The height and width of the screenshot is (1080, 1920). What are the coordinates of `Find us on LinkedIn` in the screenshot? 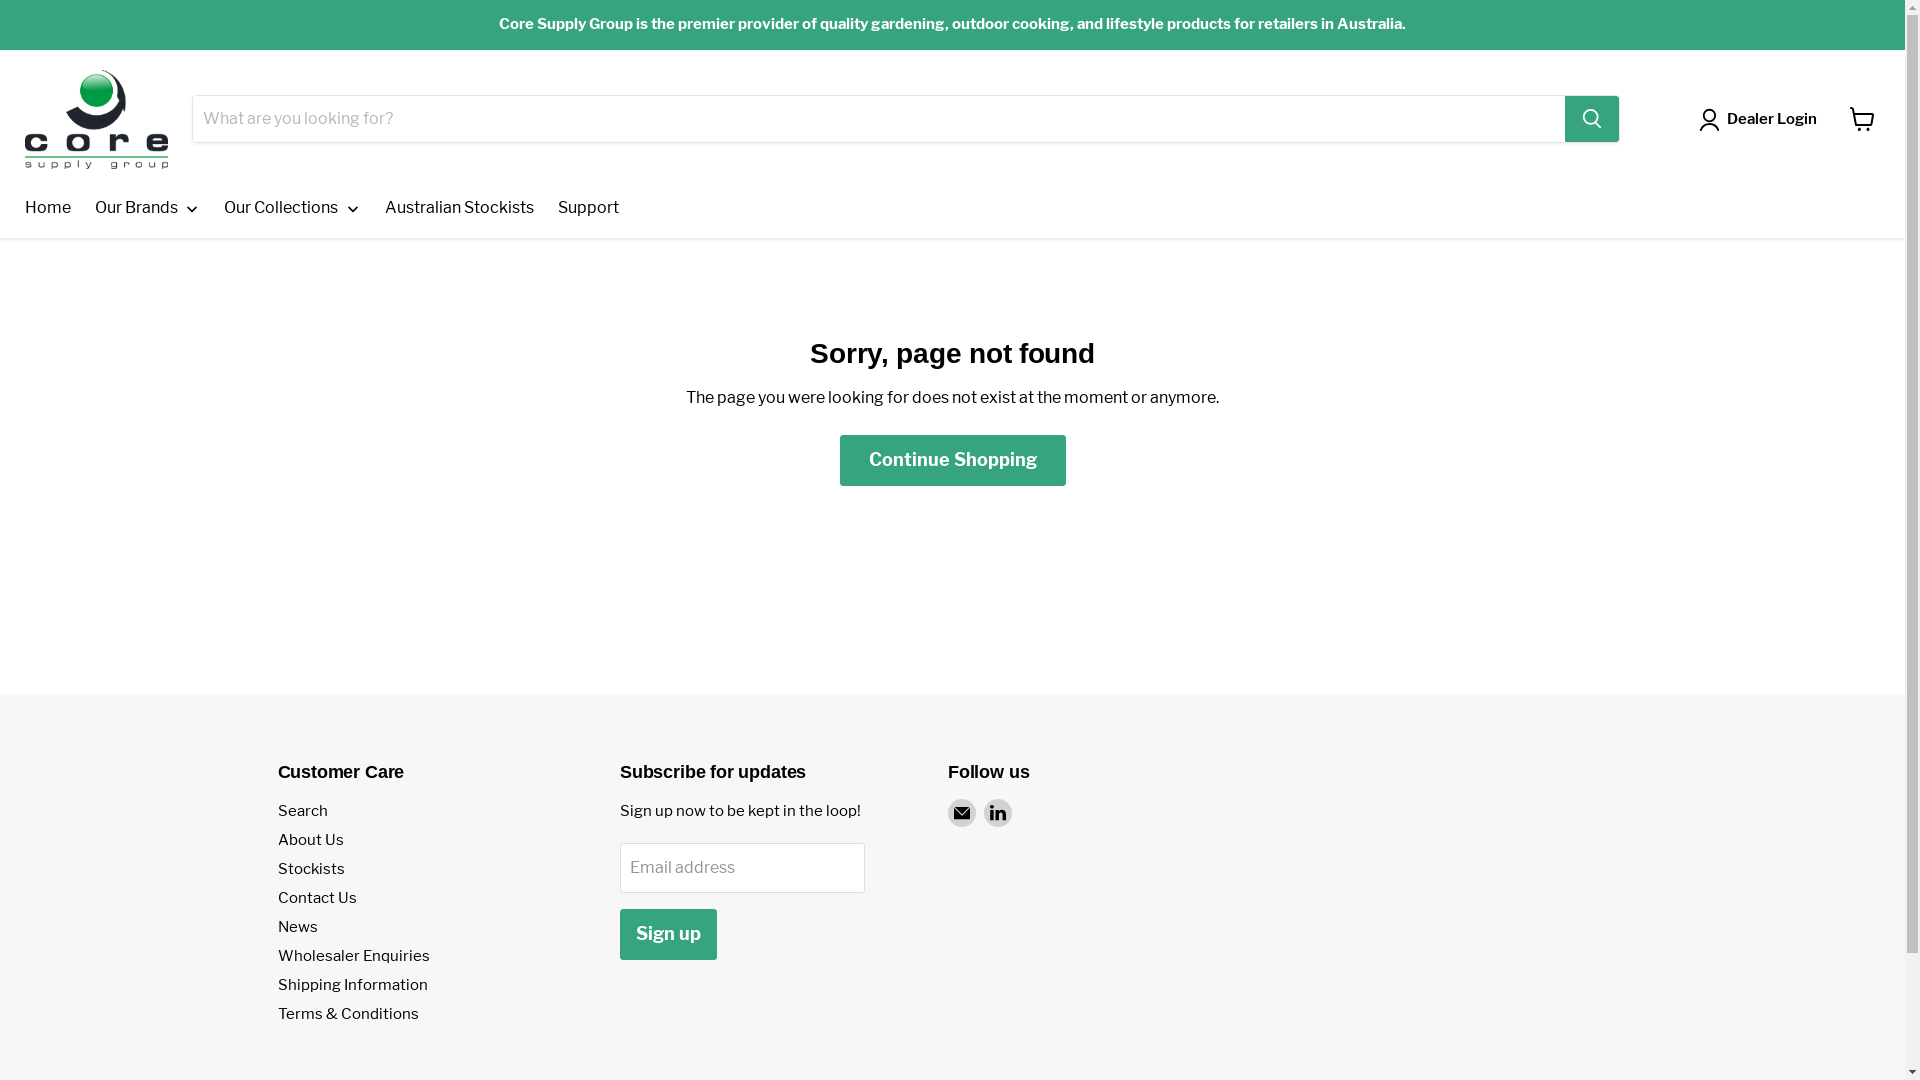 It's located at (998, 813).